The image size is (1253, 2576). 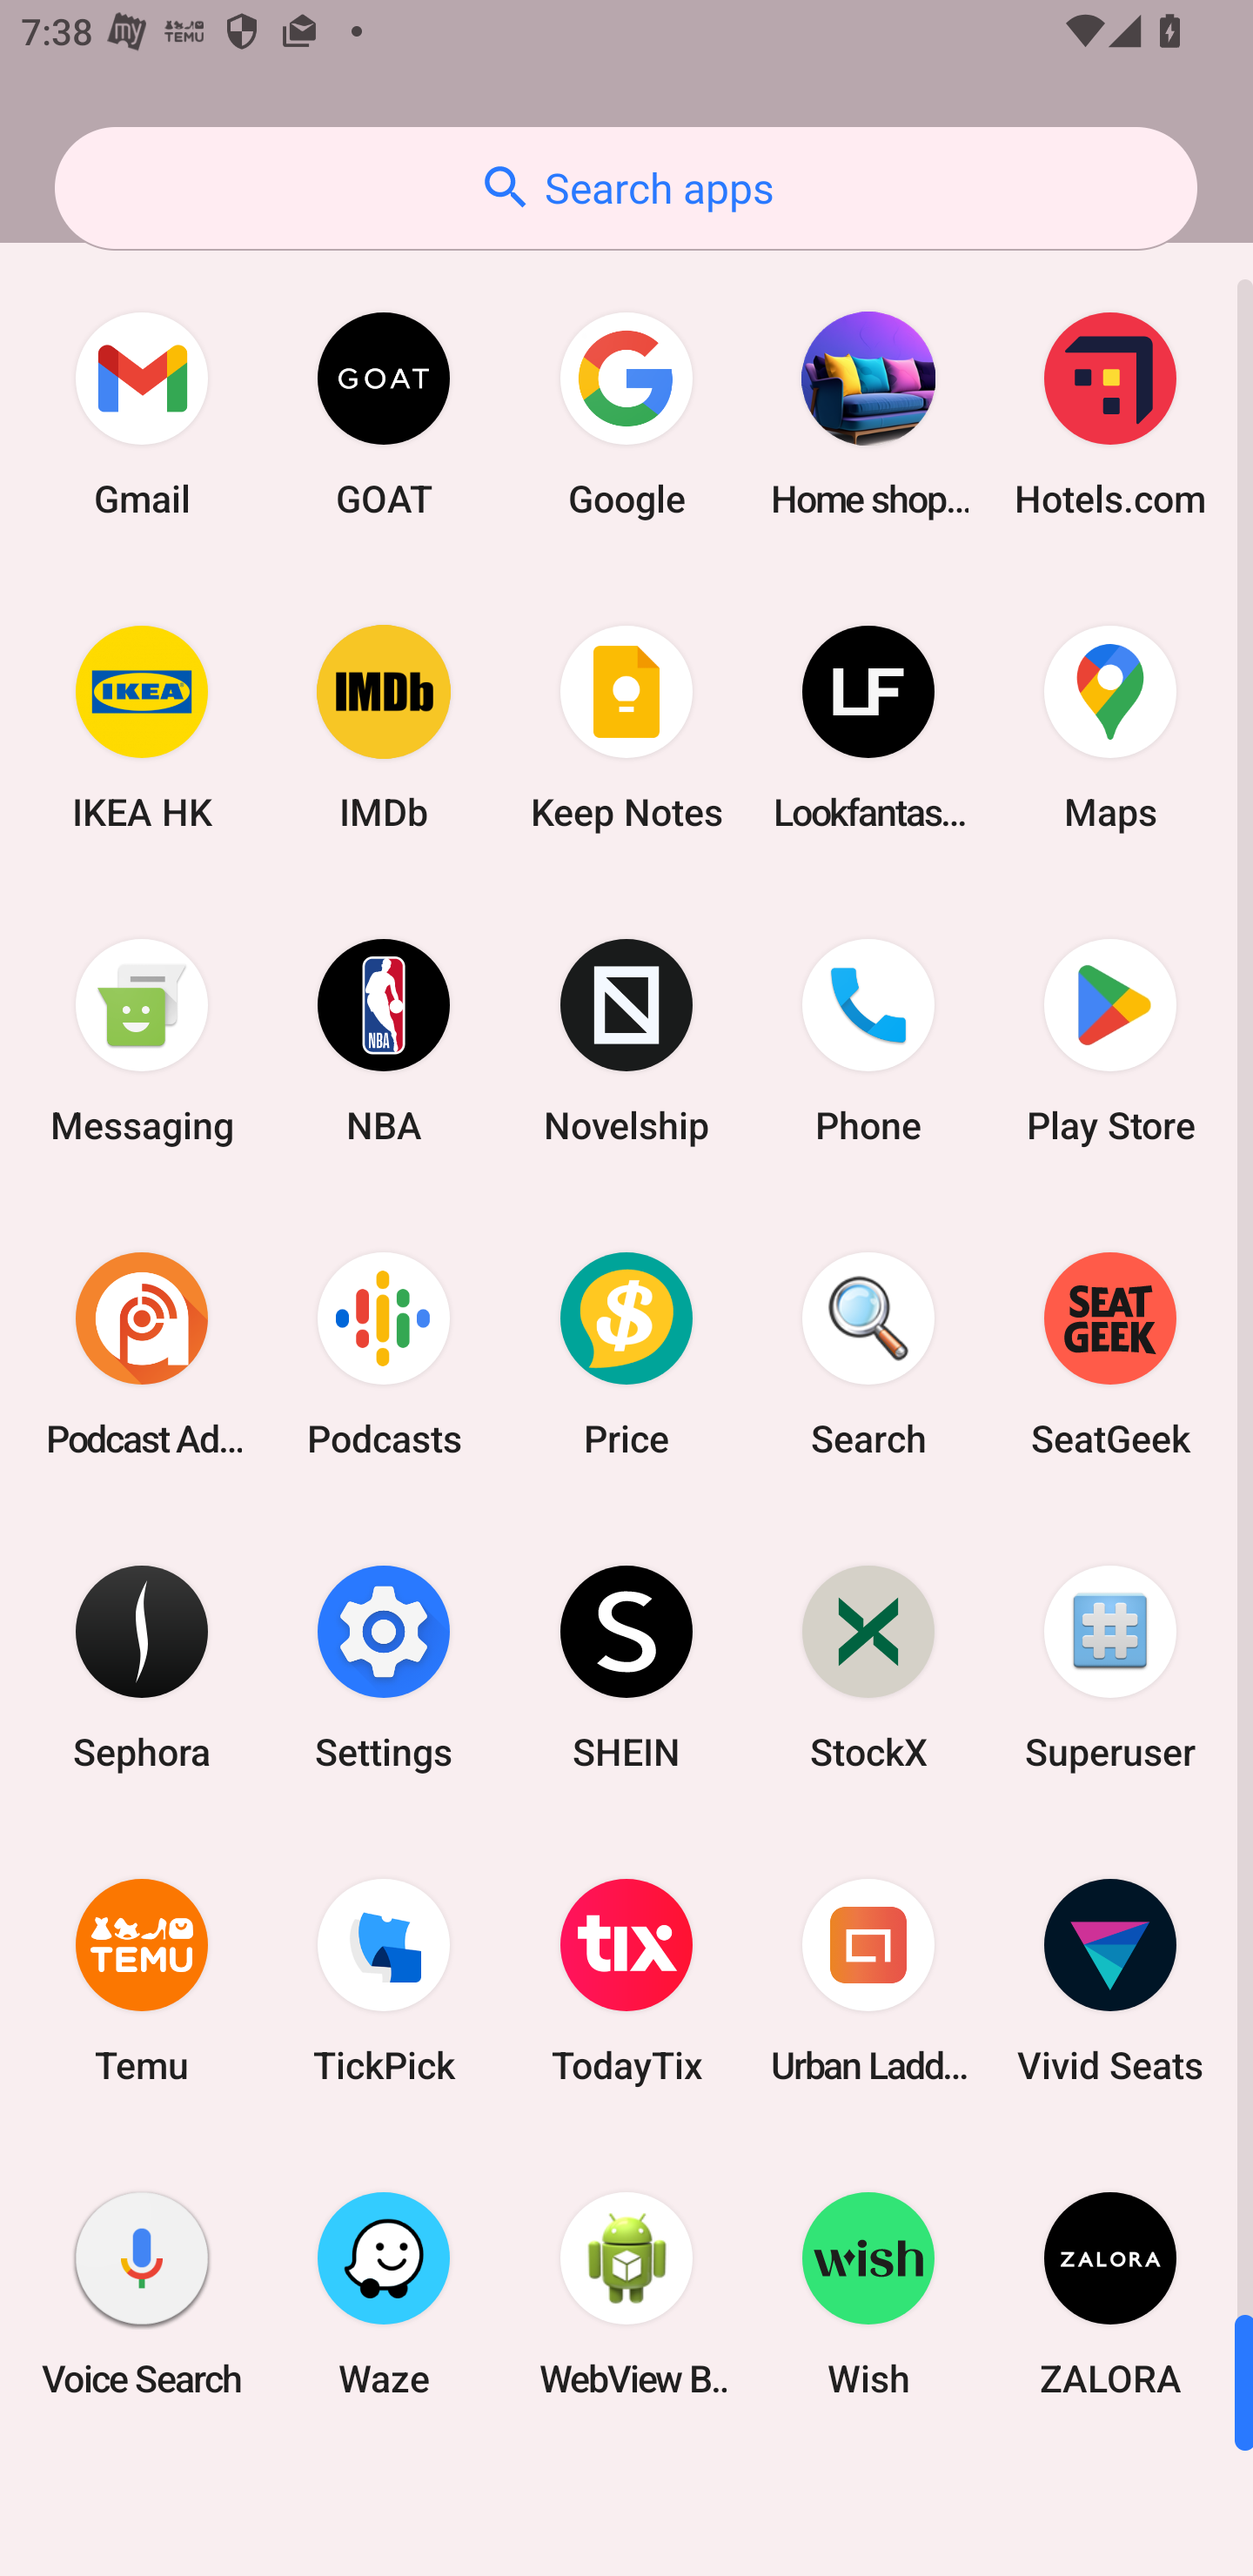 What do you see at coordinates (142, 414) in the screenshot?
I see `Gmail` at bounding box center [142, 414].